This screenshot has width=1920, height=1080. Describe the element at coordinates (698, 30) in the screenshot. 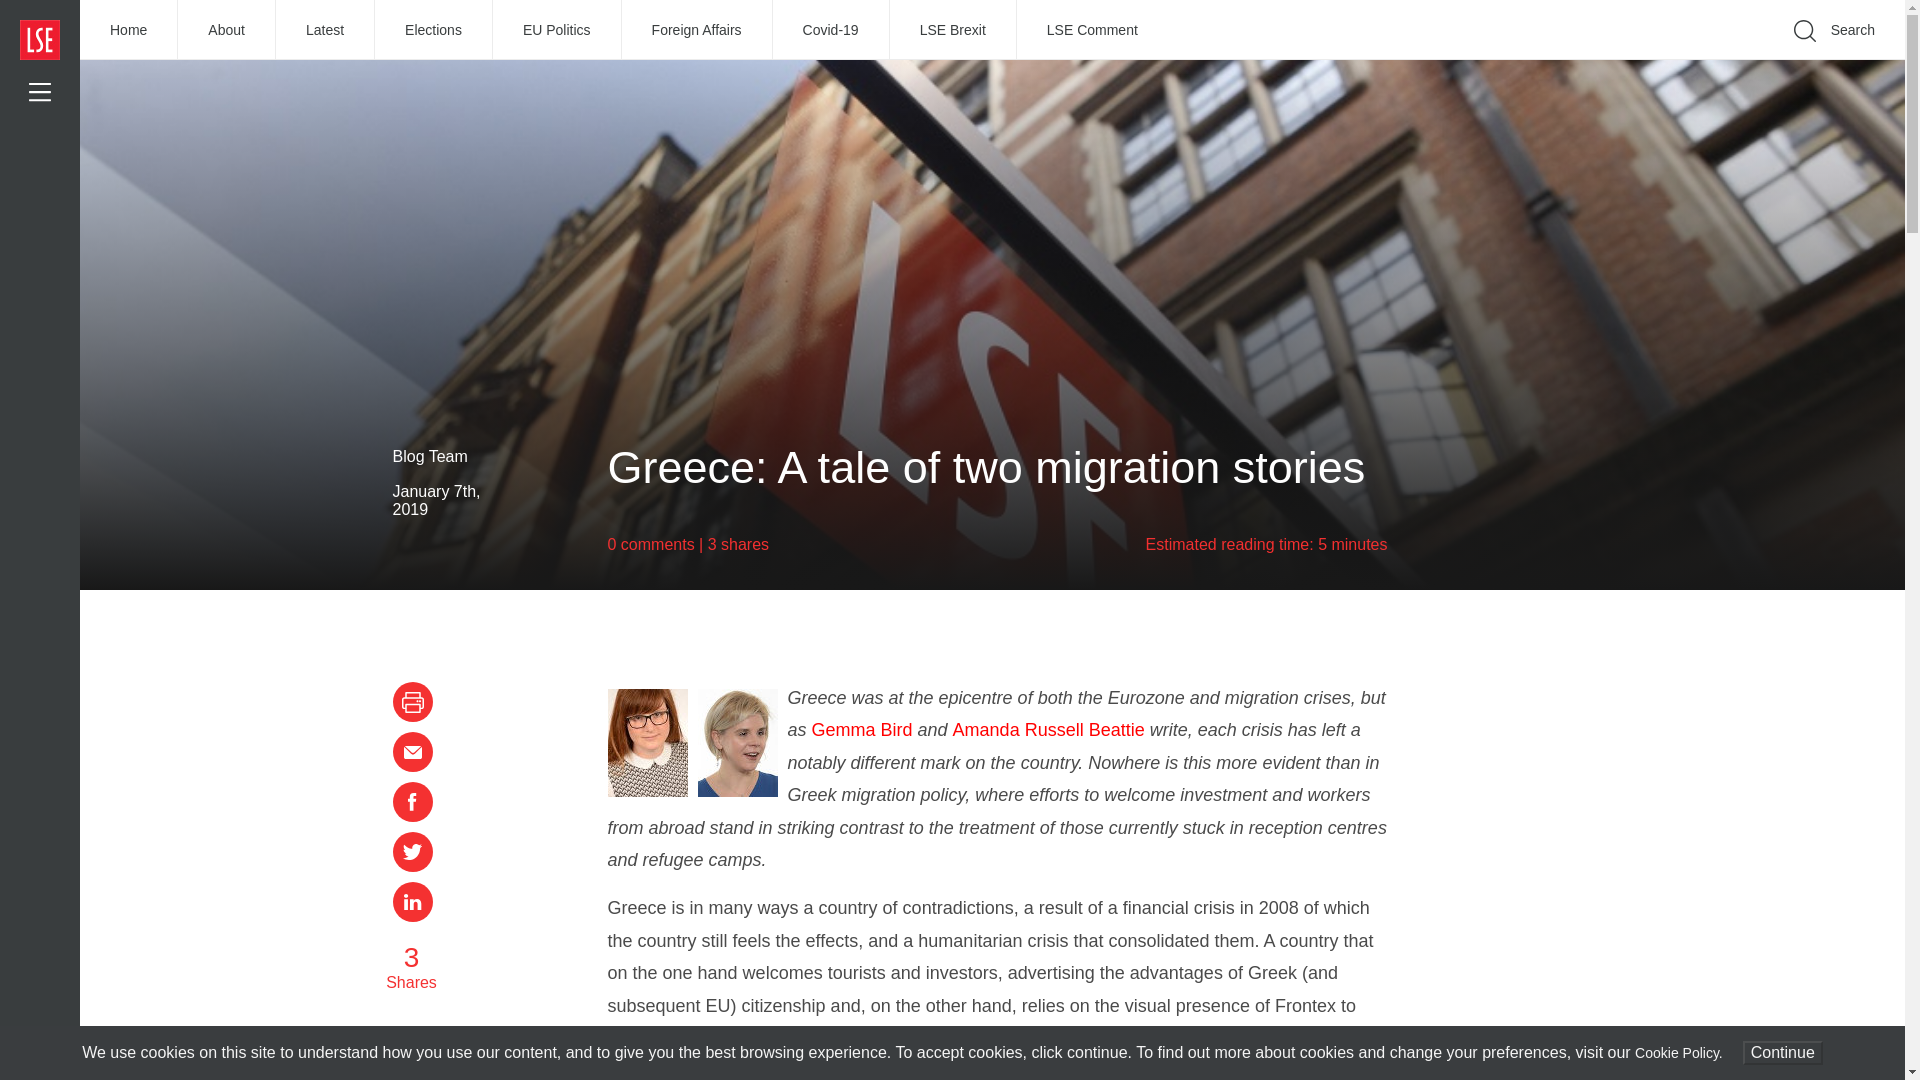

I see `Foreign Affairs` at that location.